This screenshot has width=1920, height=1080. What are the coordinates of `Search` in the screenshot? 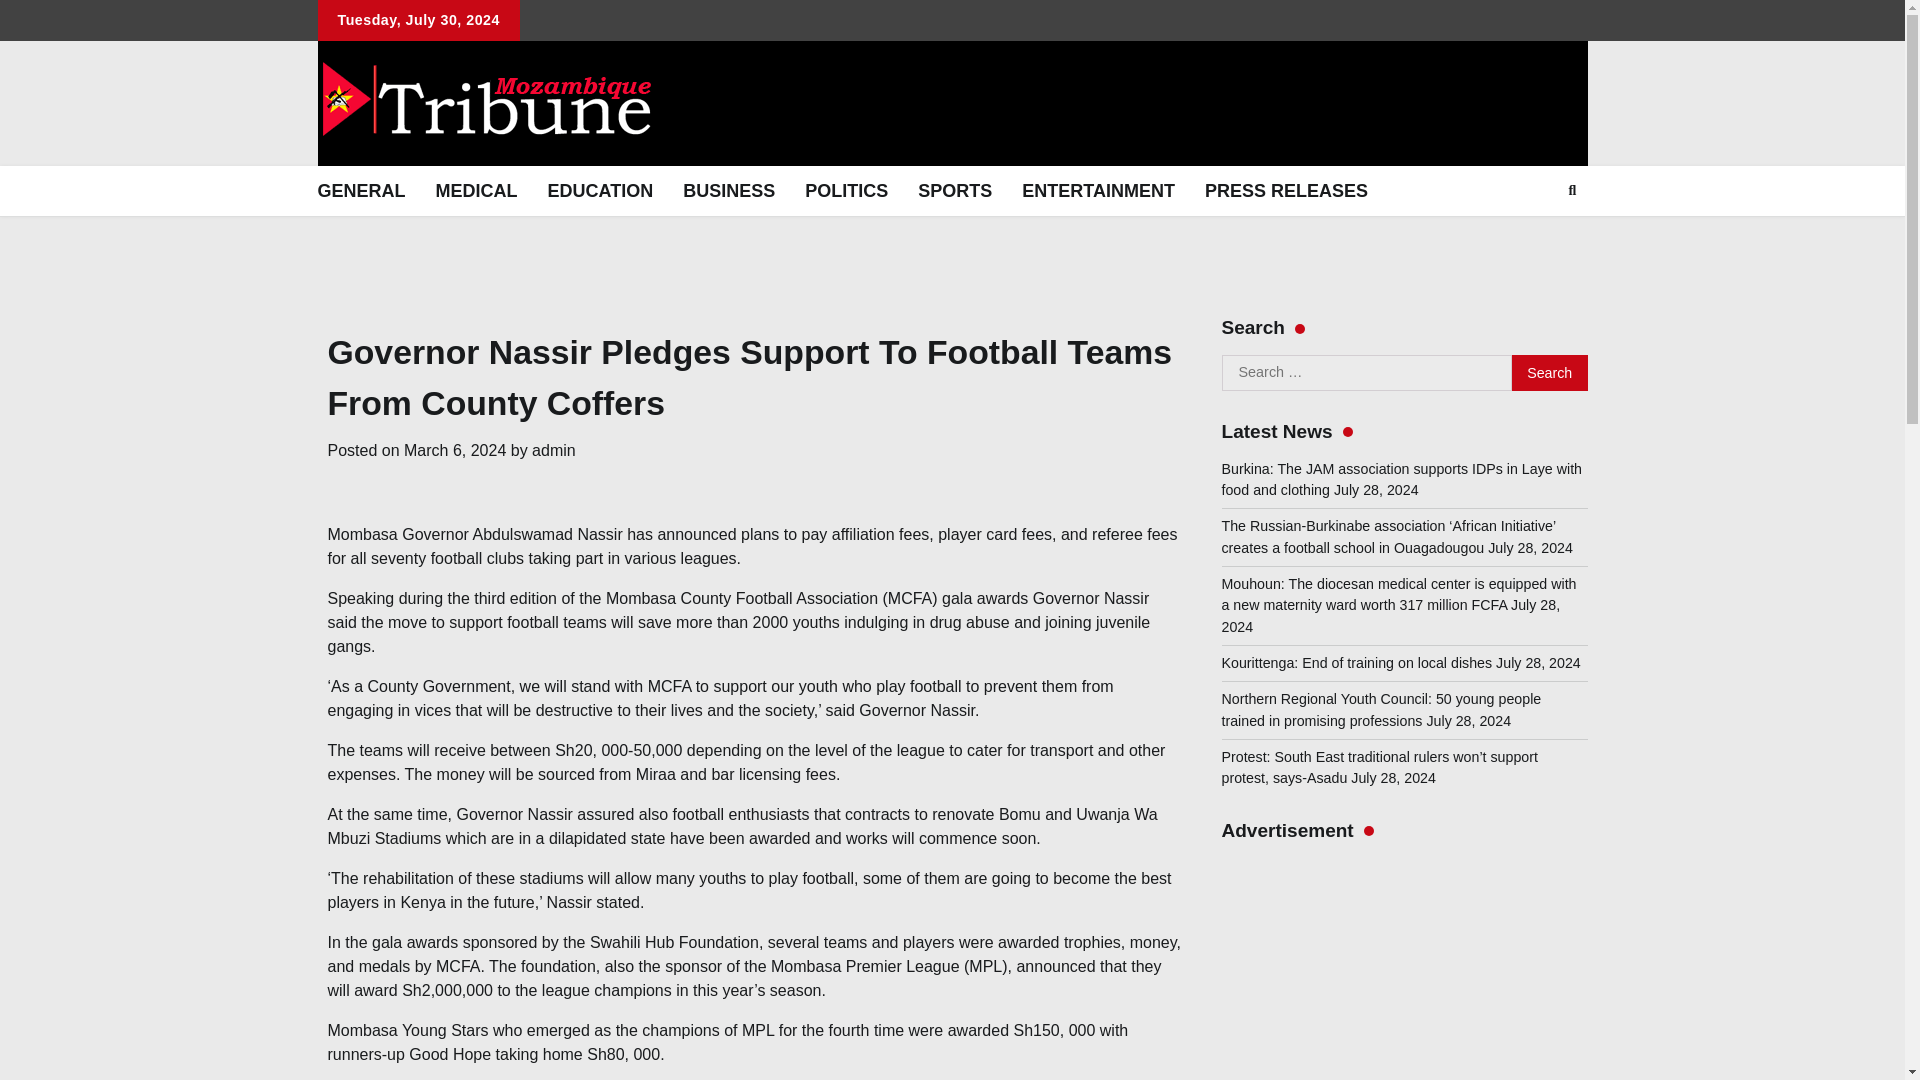 It's located at (1572, 191).